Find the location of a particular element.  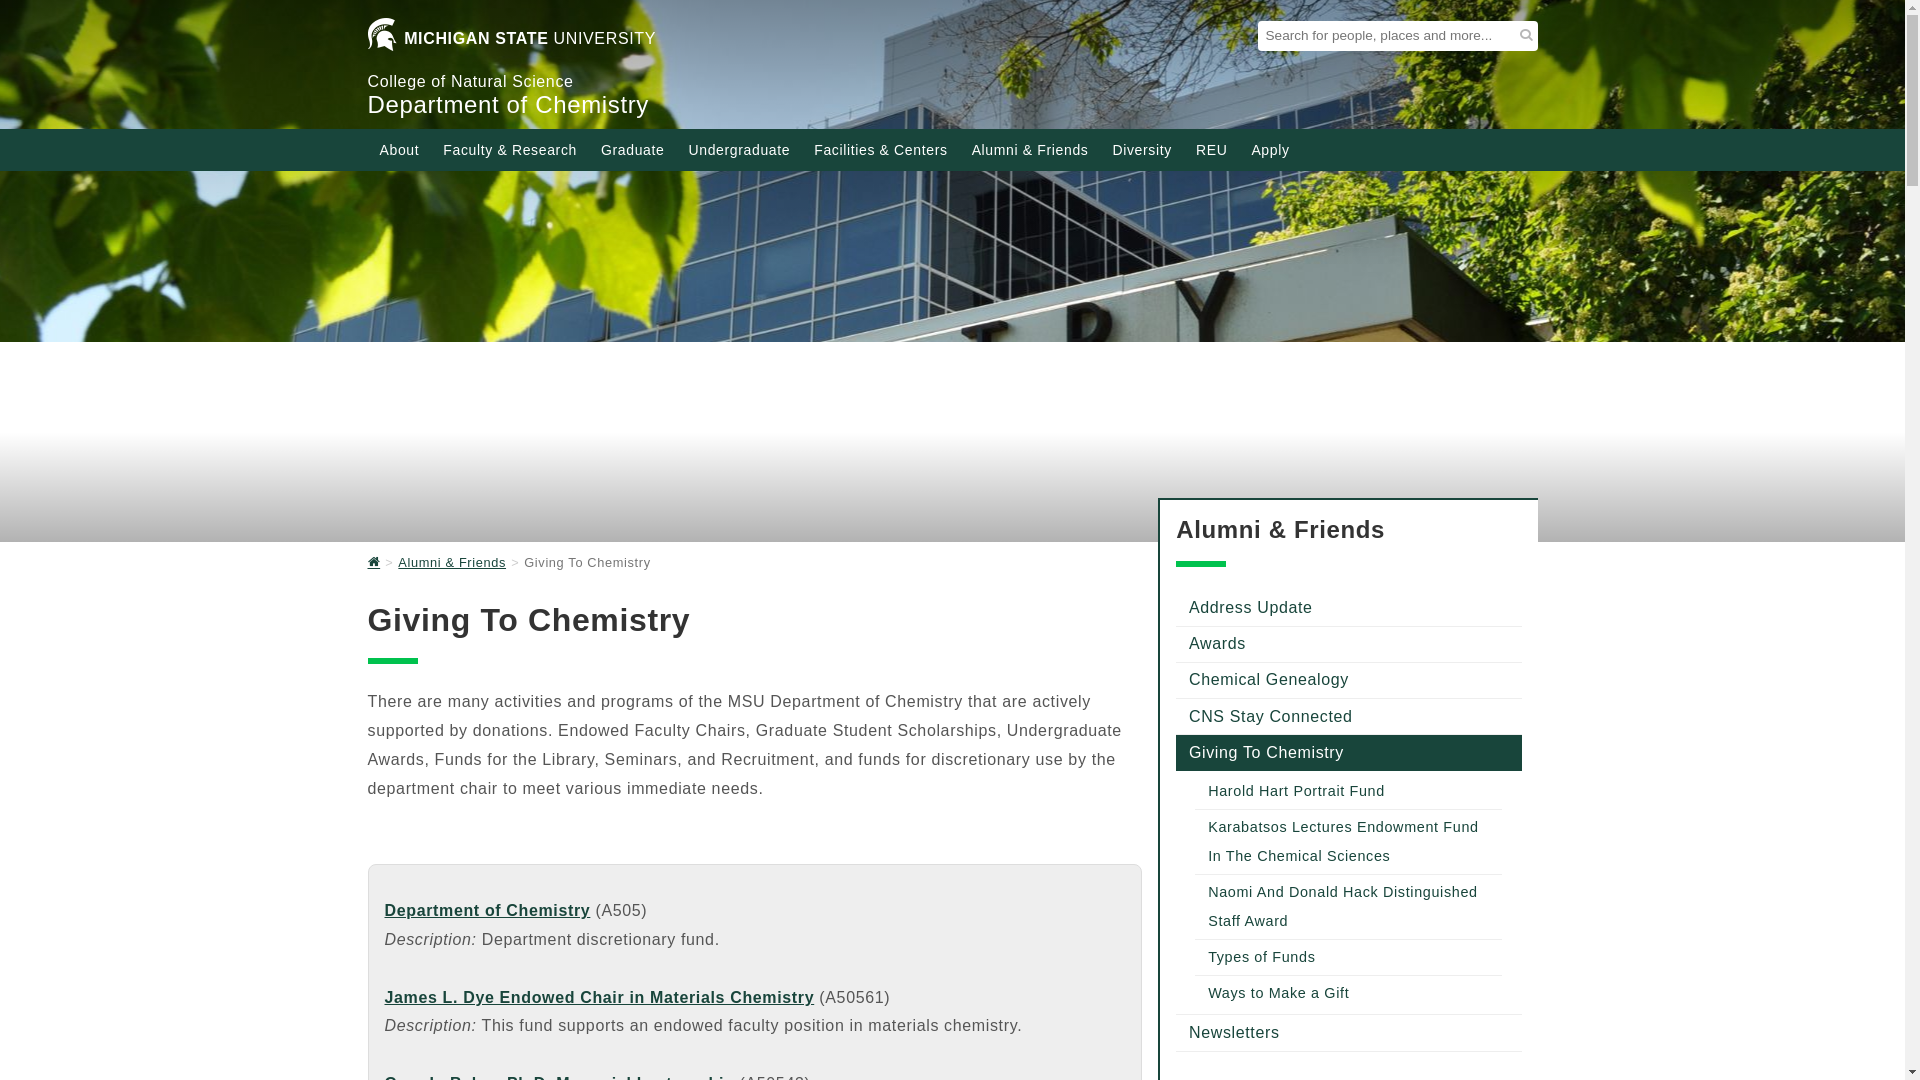

MICHIGAN STATE UNIVERSITY is located at coordinates (512, 42).